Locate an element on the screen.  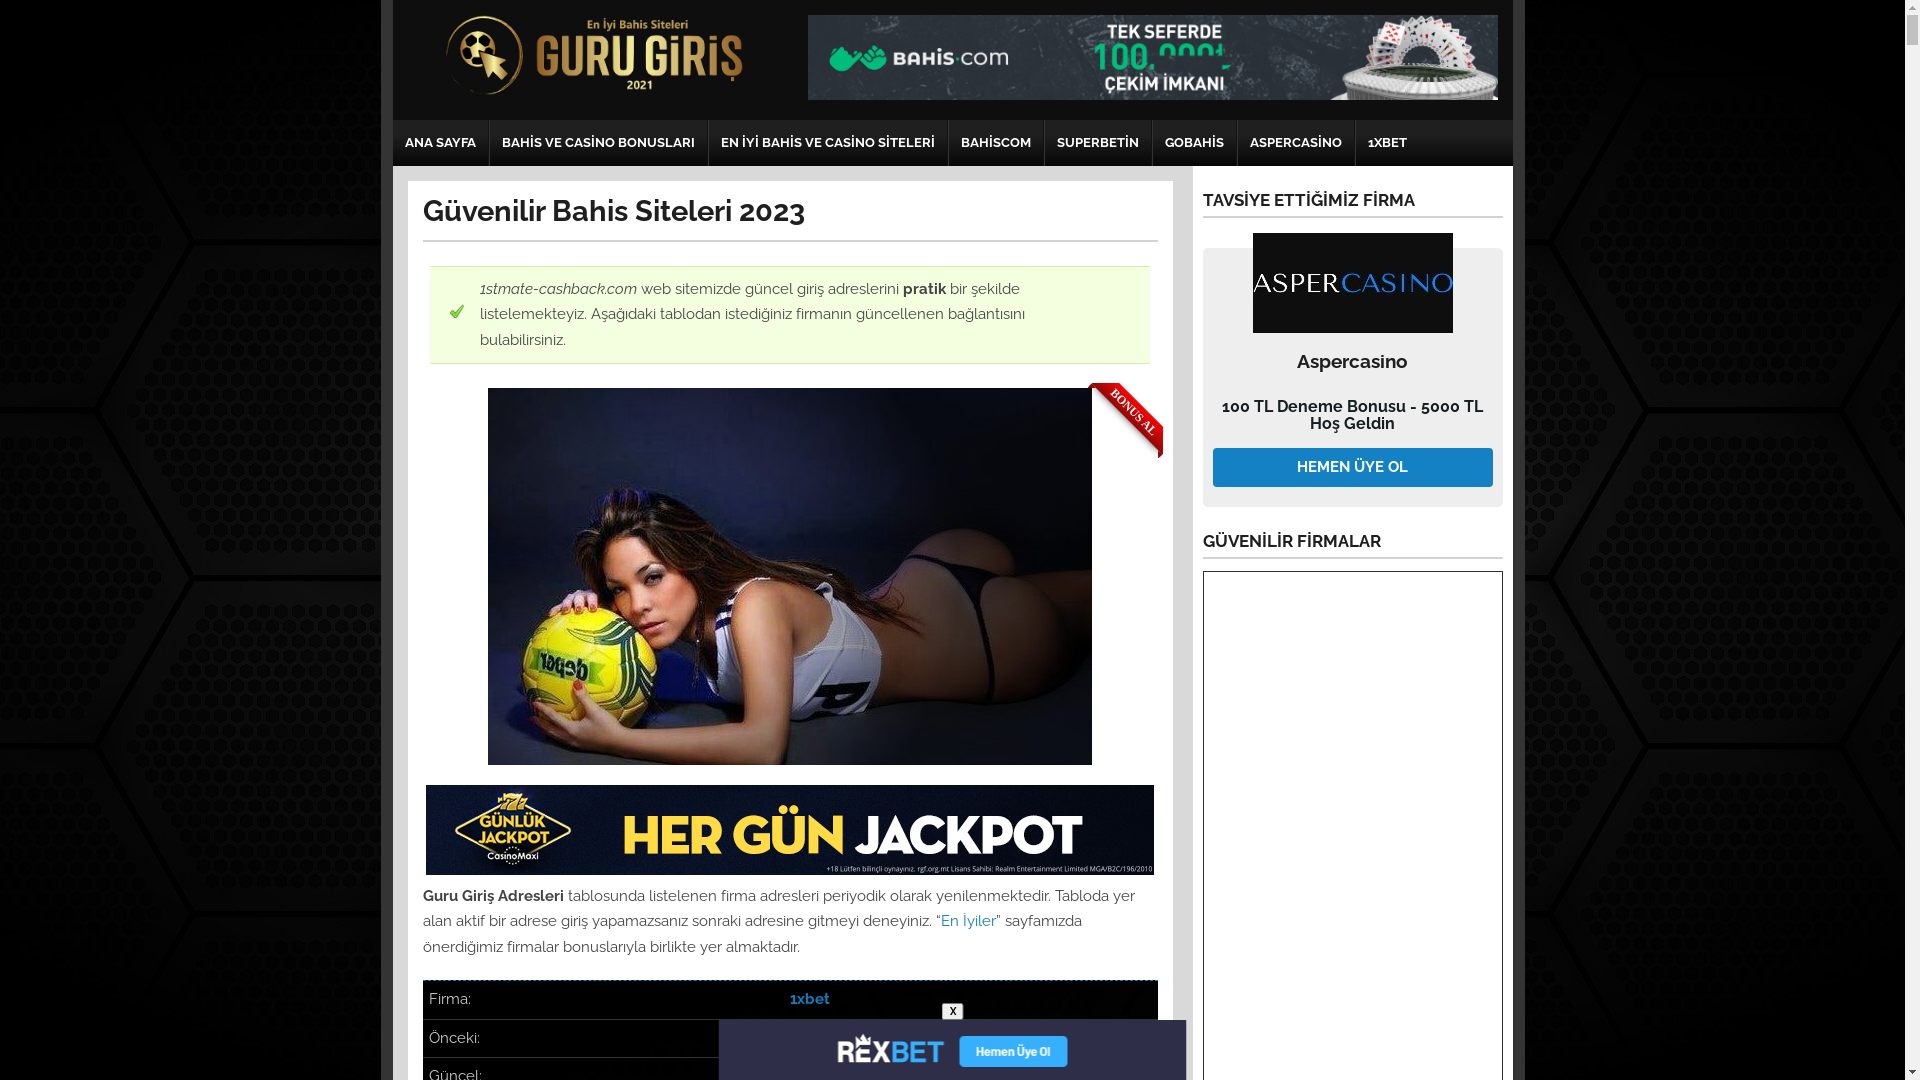
BONUS AL is located at coordinates (790, 576).